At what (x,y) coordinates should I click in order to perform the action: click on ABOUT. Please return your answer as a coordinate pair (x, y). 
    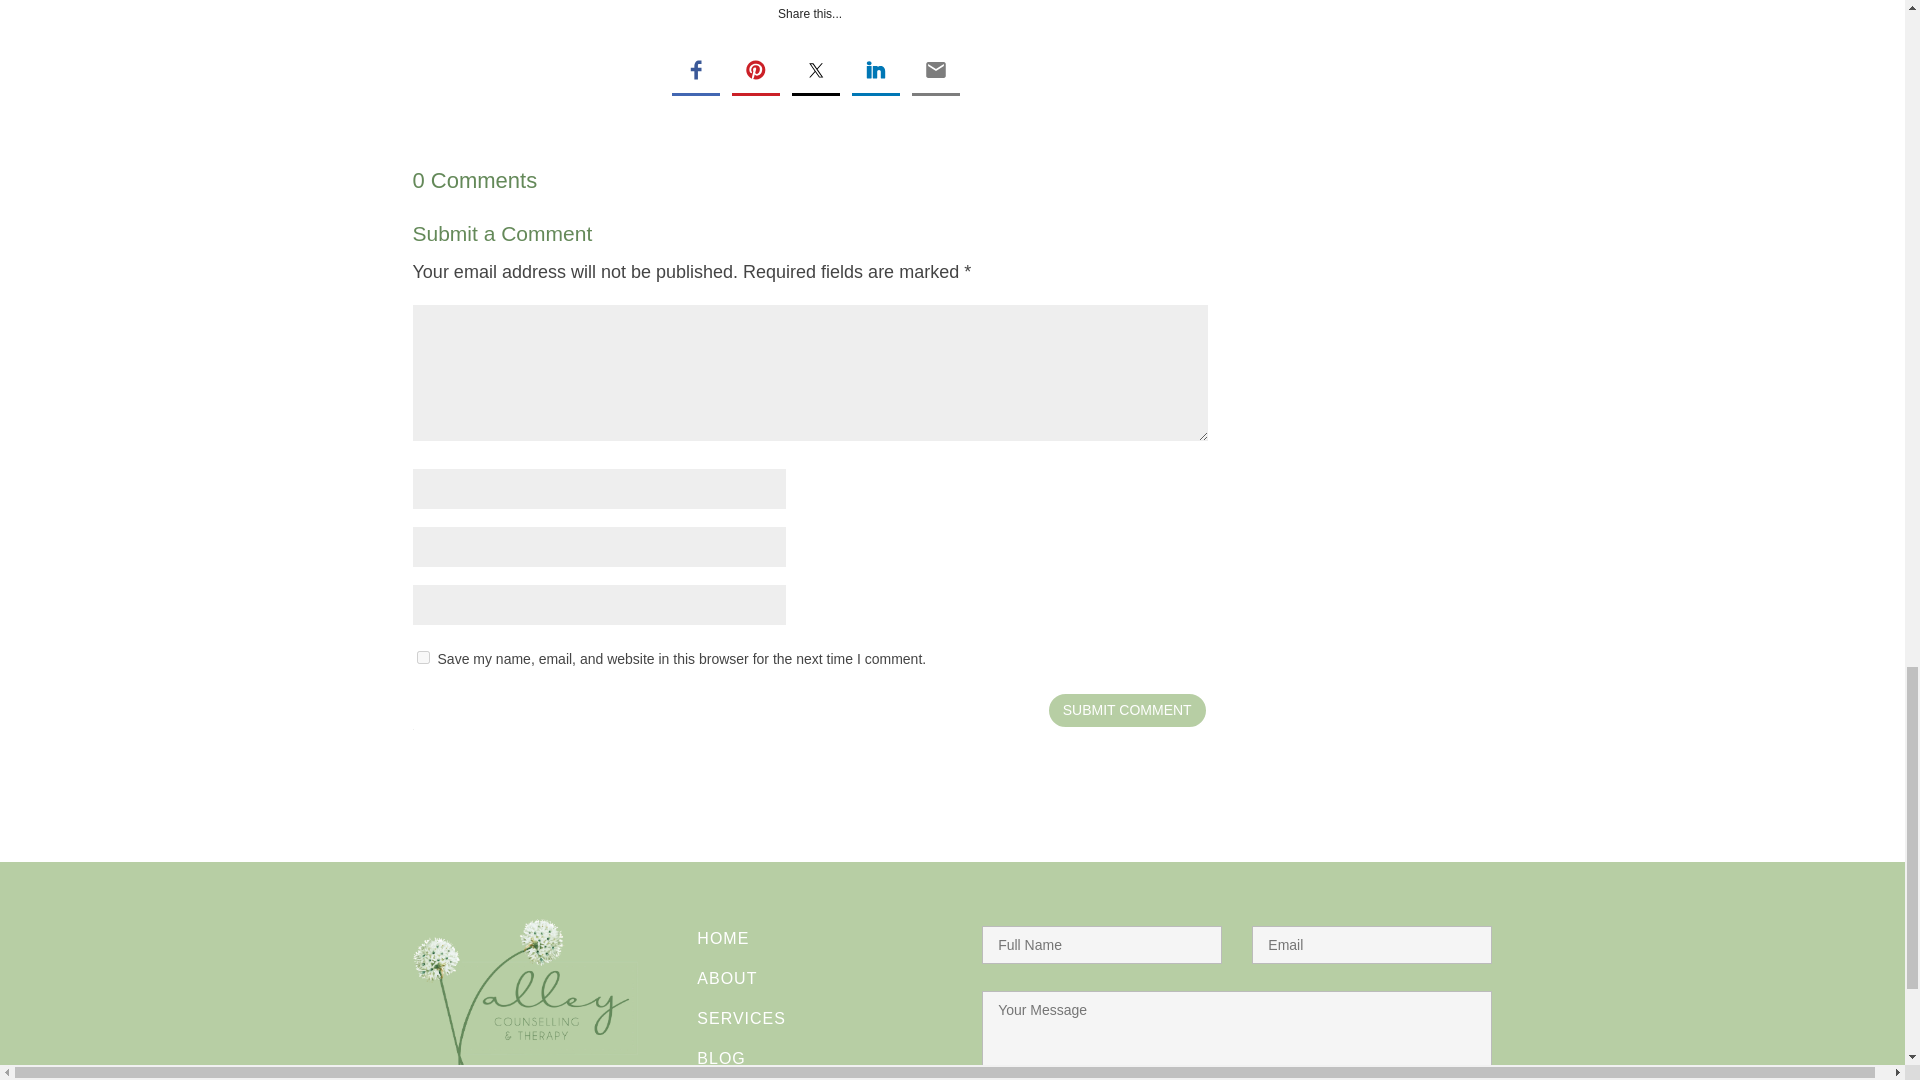
    Looking at the image, I should click on (726, 978).